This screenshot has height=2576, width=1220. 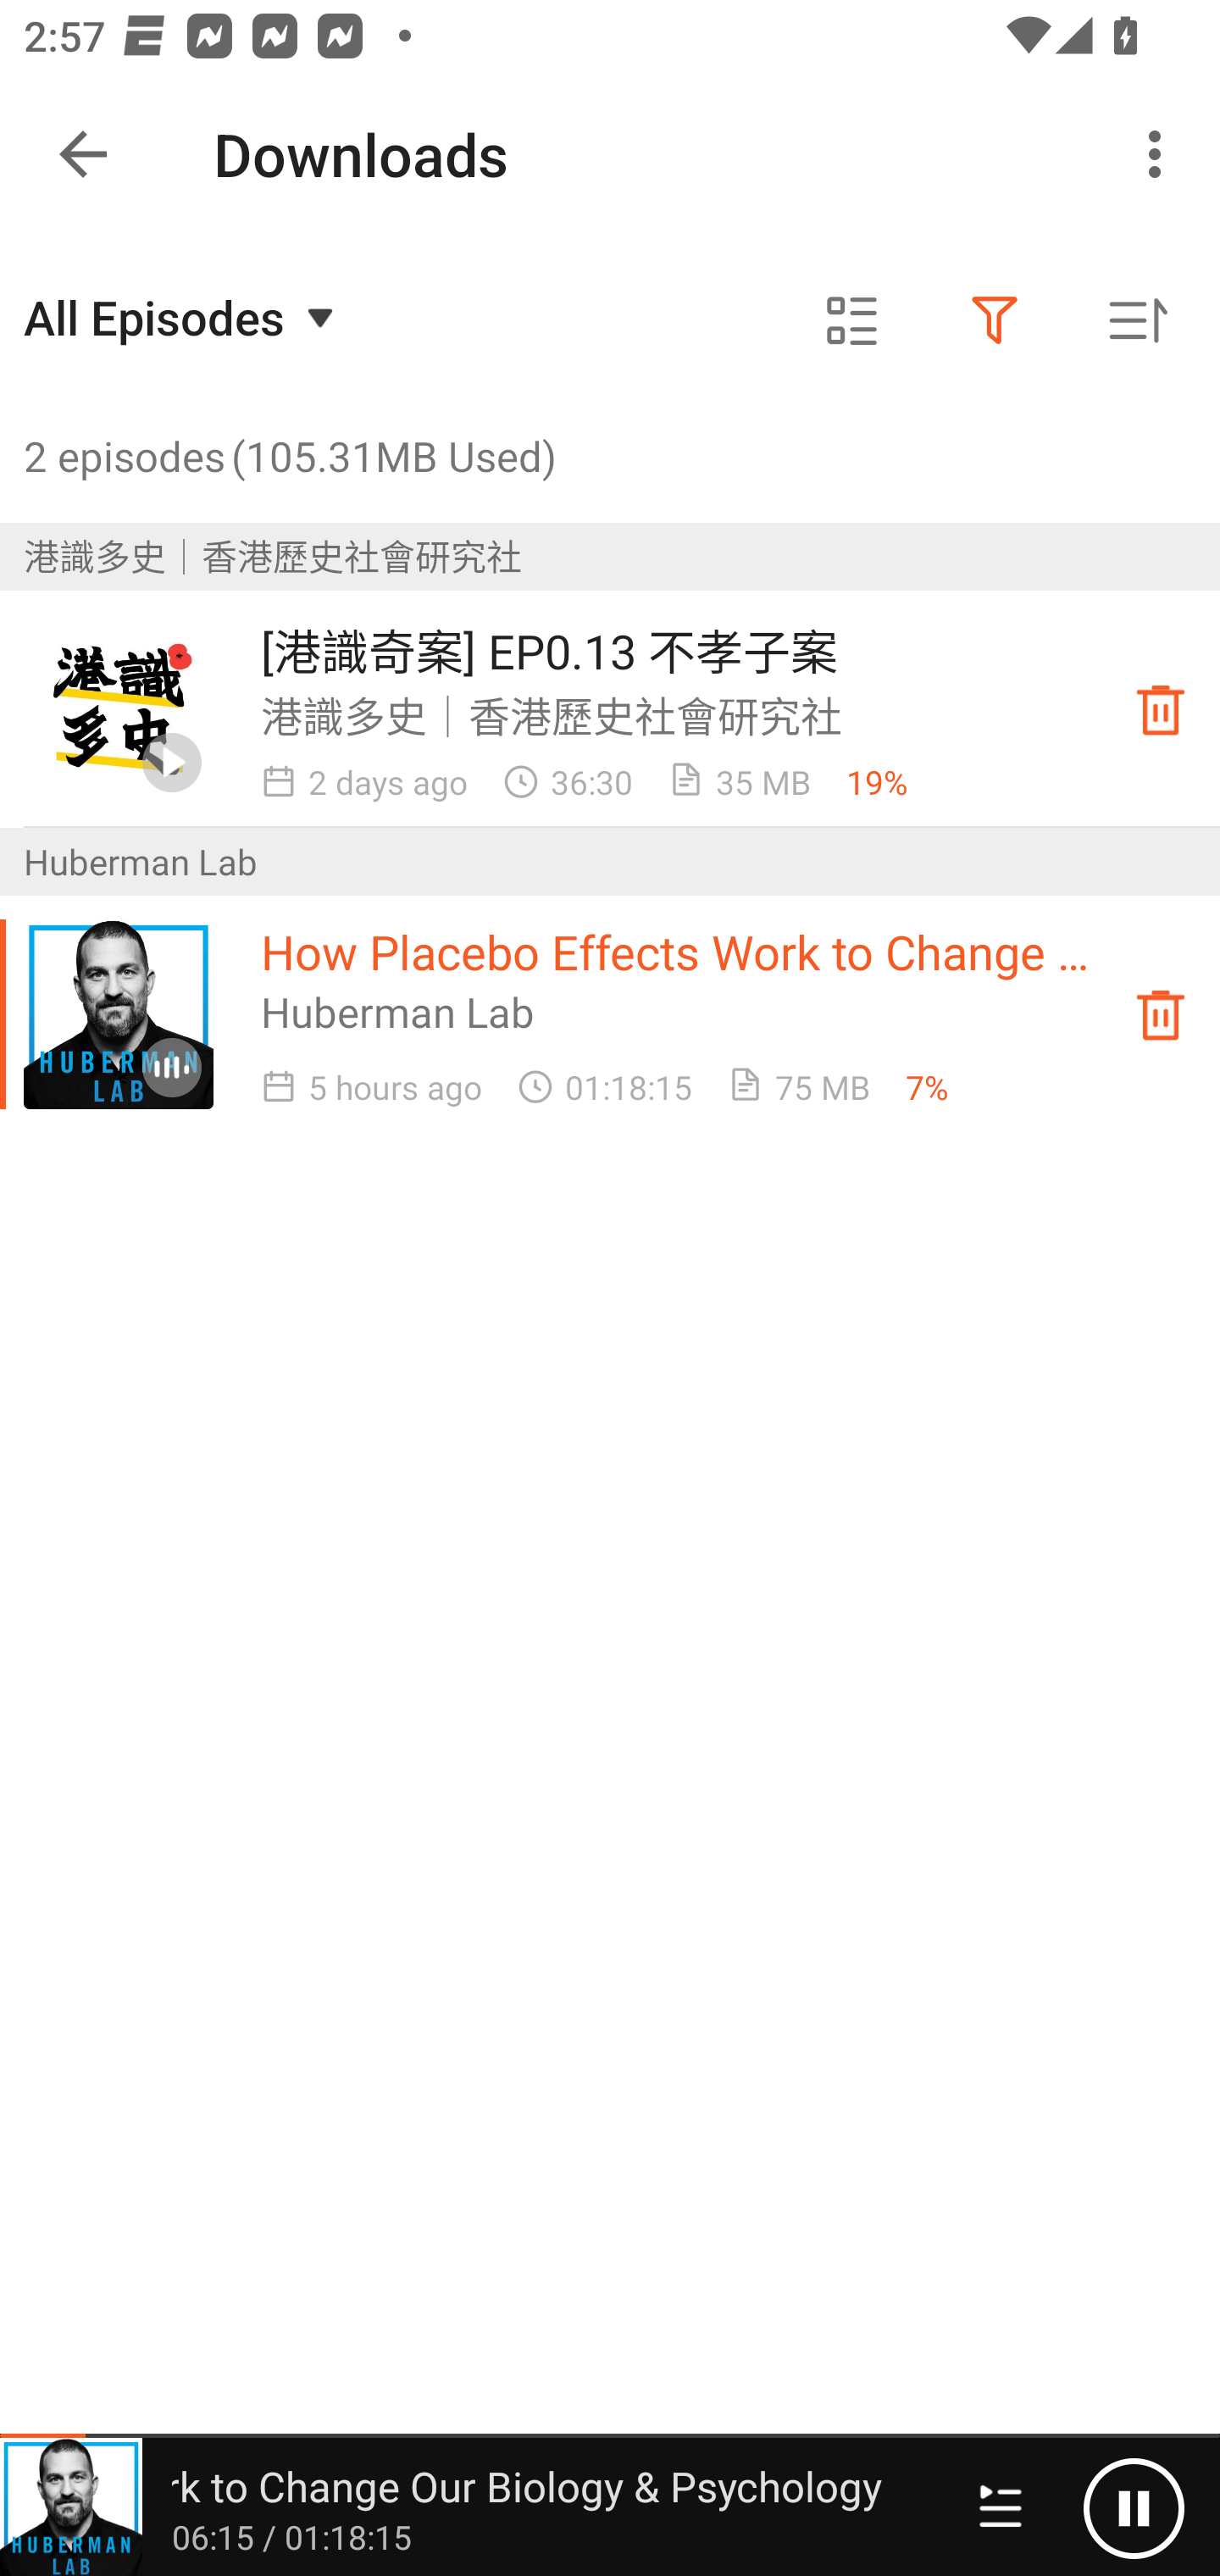 What do you see at coordinates (852, 320) in the screenshot?
I see `` at bounding box center [852, 320].